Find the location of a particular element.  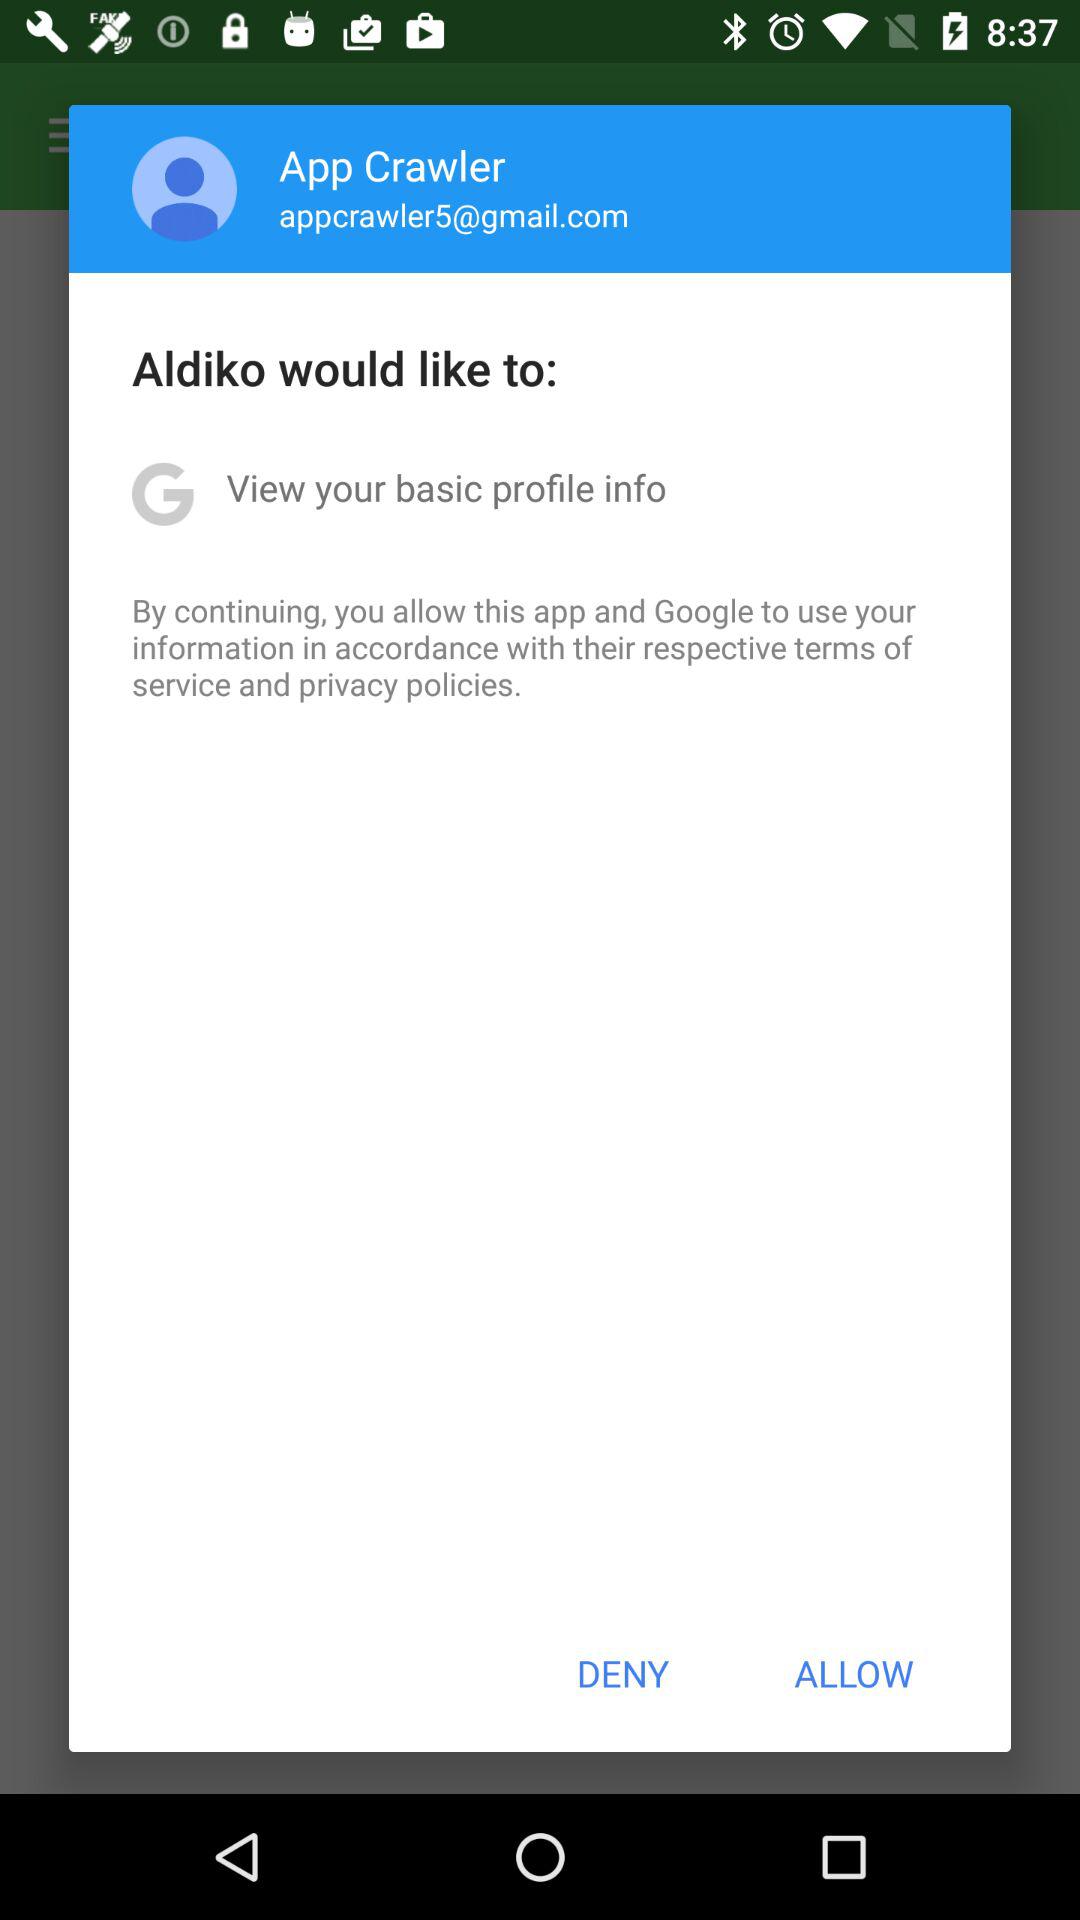

launch app crawler app is located at coordinates (392, 164).